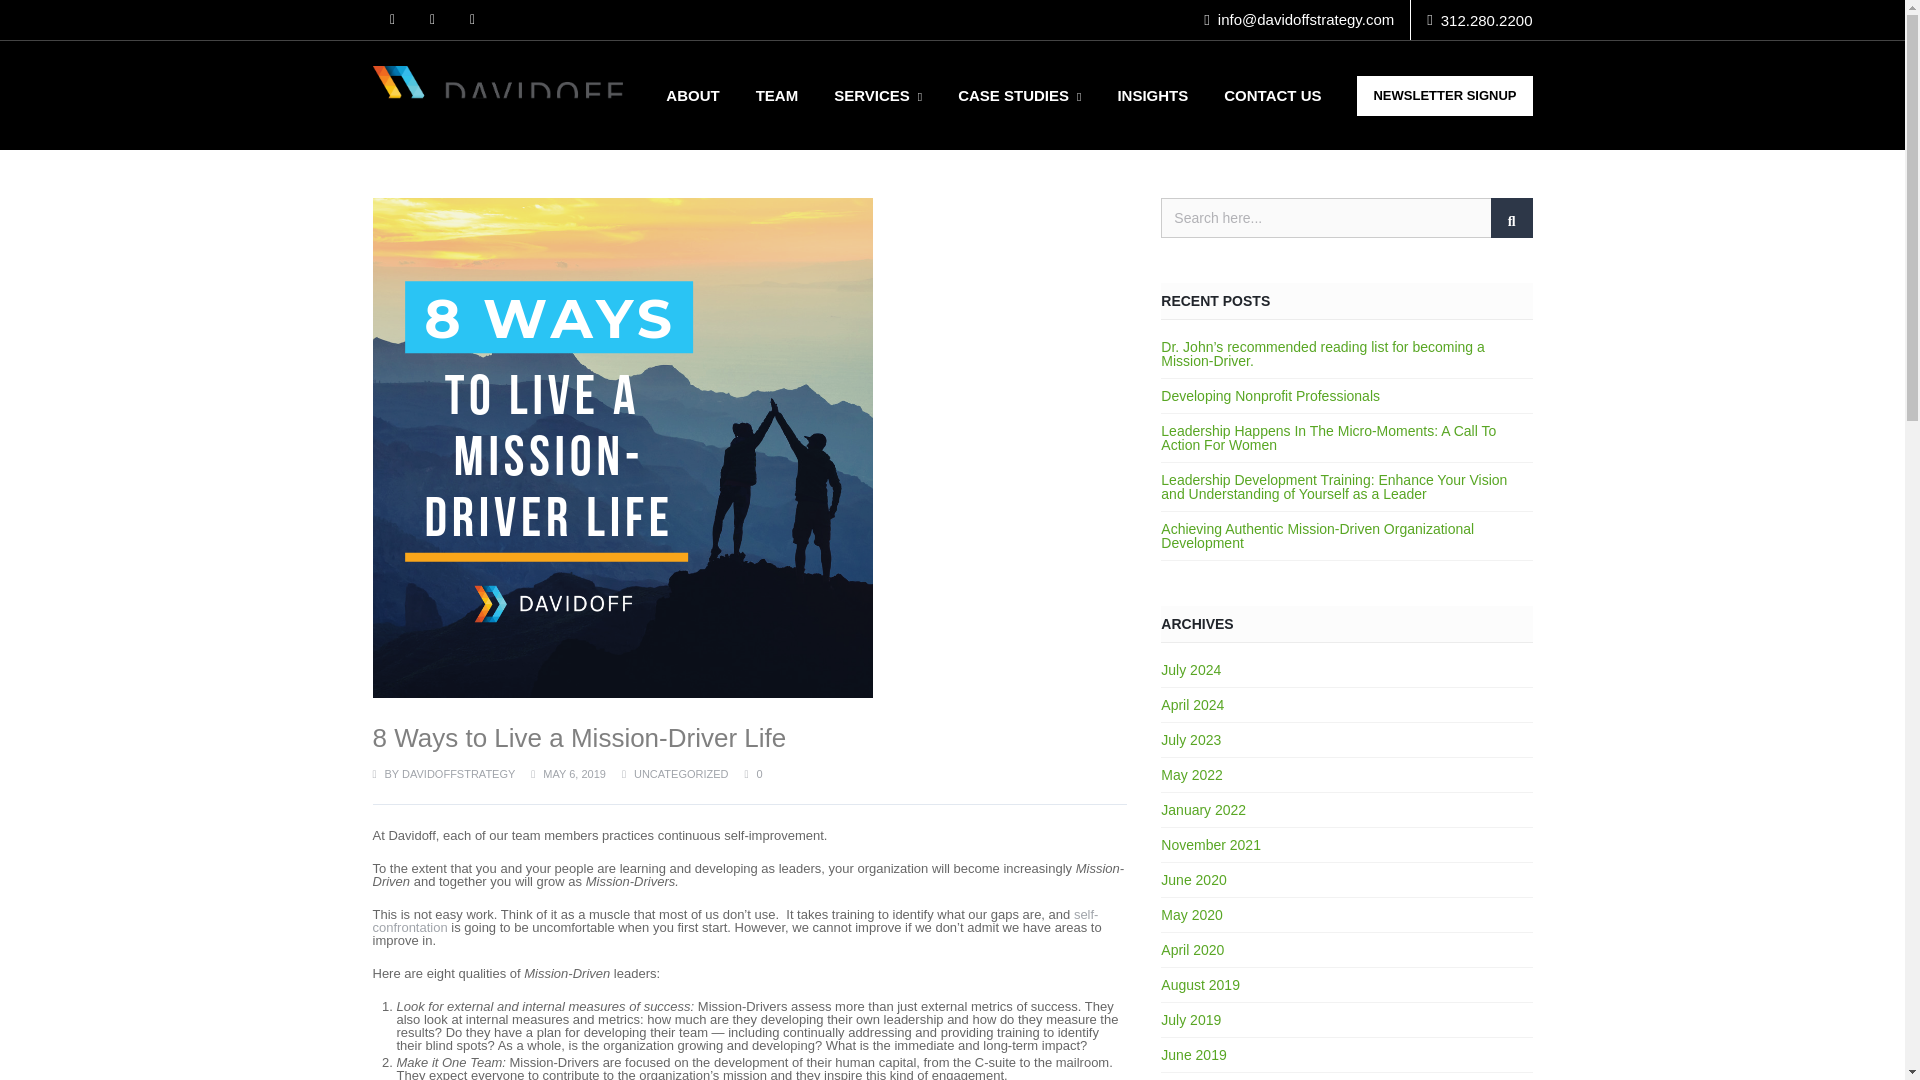 The image size is (1920, 1080). Describe the element at coordinates (432, 20) in the screenshot. I see ` Follow on Facebook` at that location.